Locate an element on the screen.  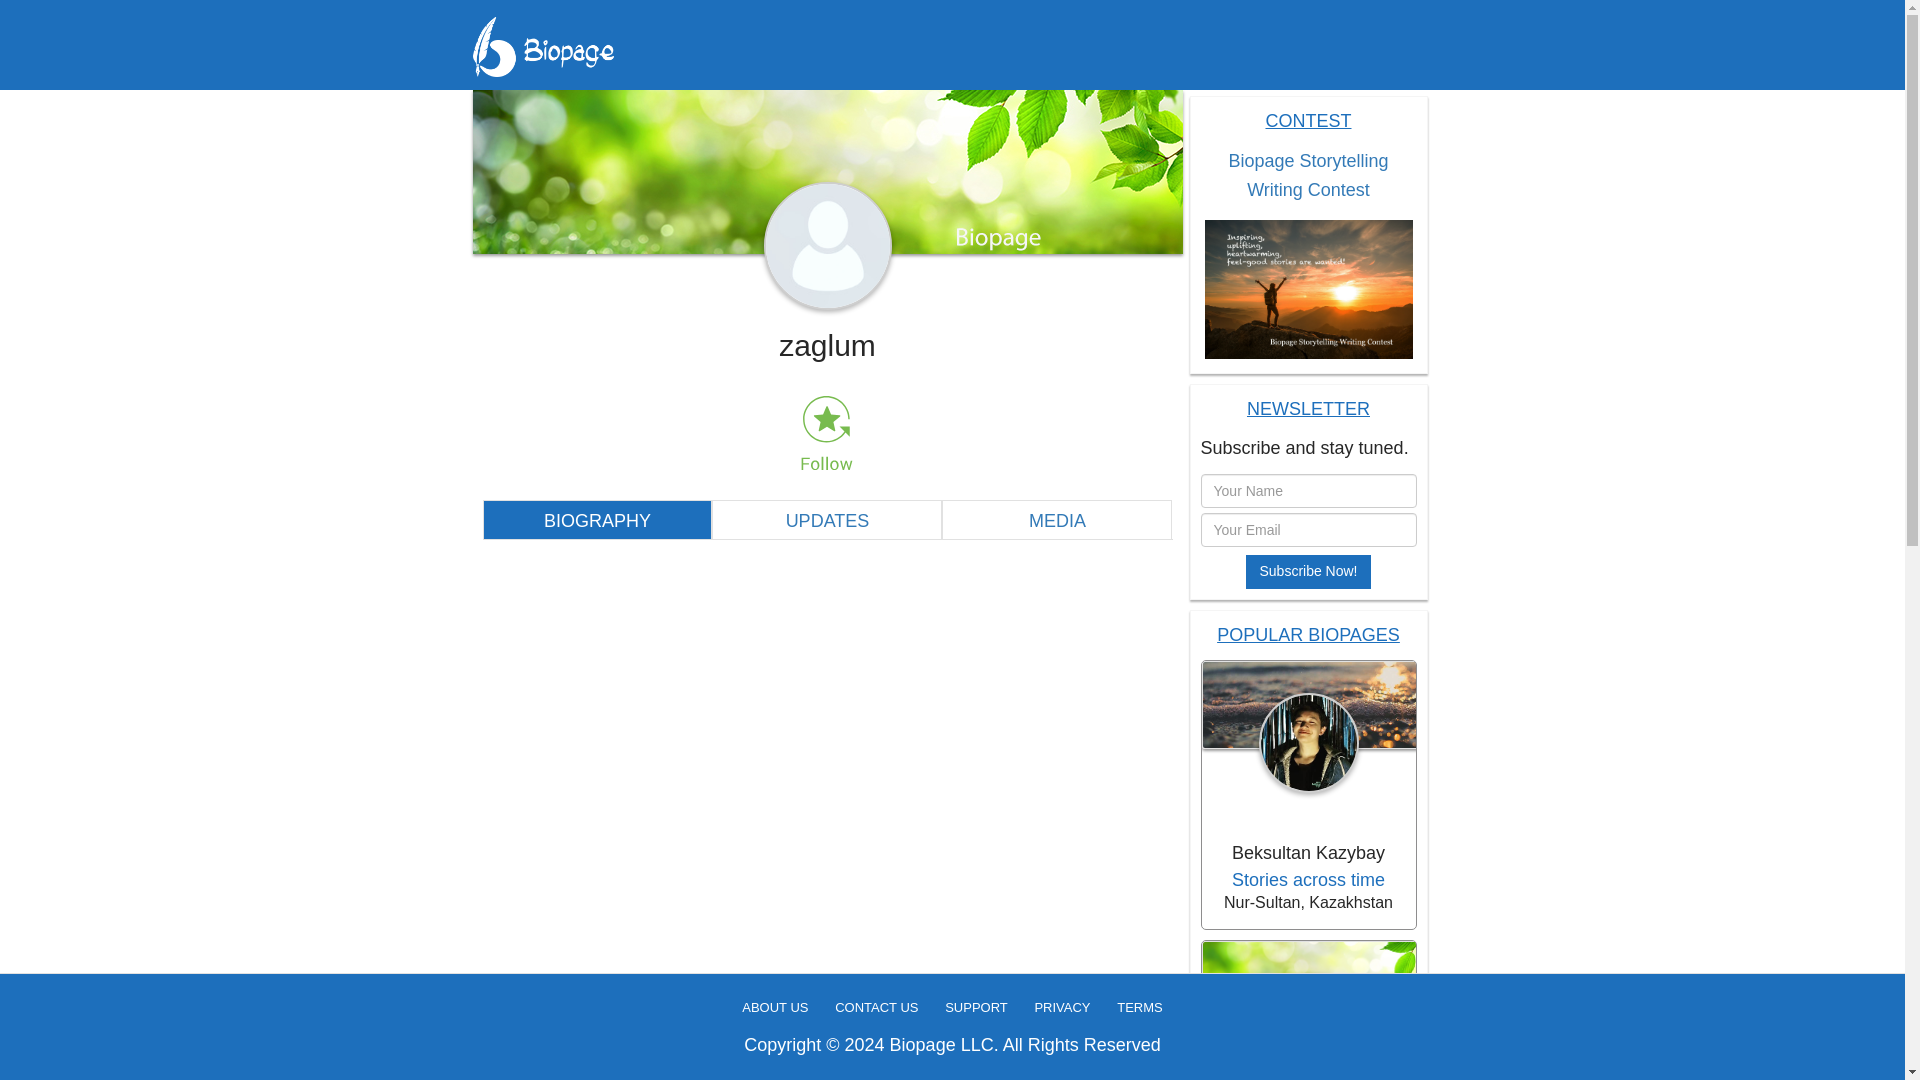
TERMS is located at coordinates (1140, 1008).